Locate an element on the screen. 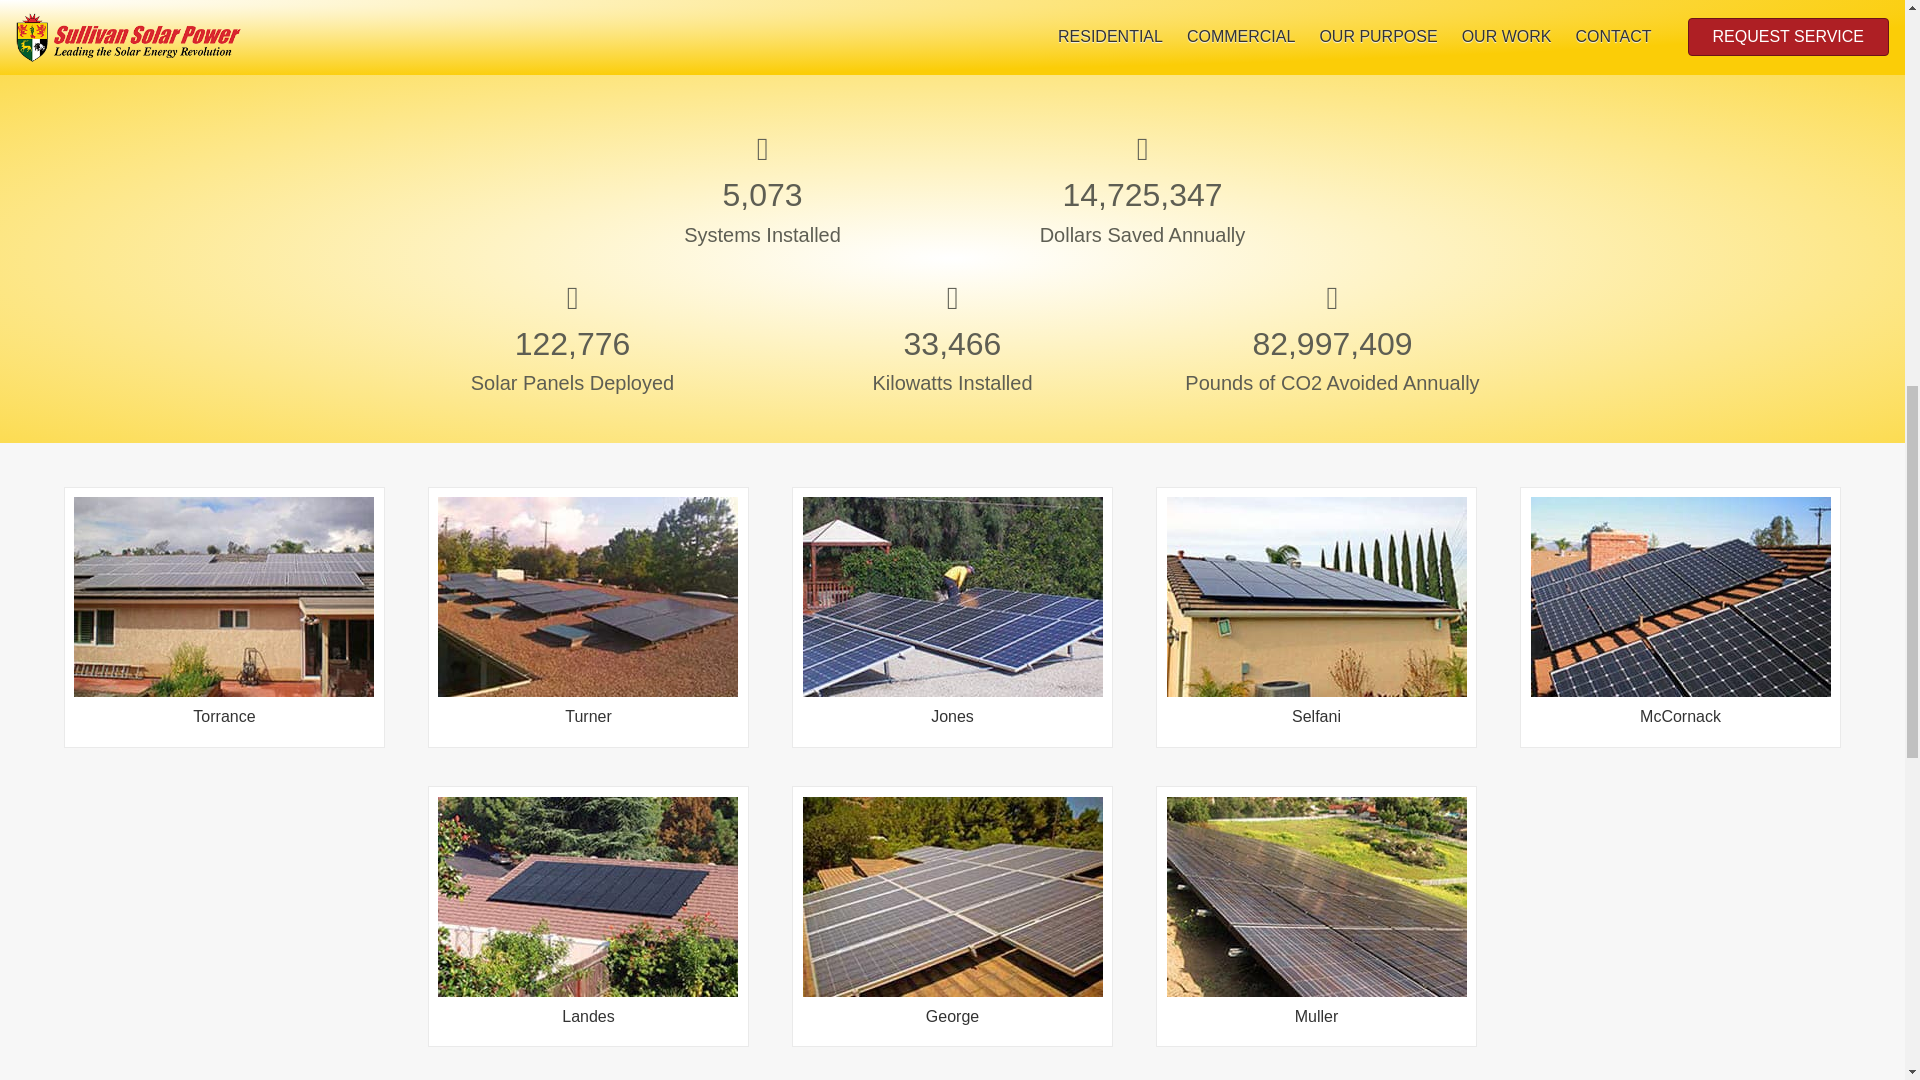 The image size is (1920, 1080). Turner is located at coordinates (587, 662).